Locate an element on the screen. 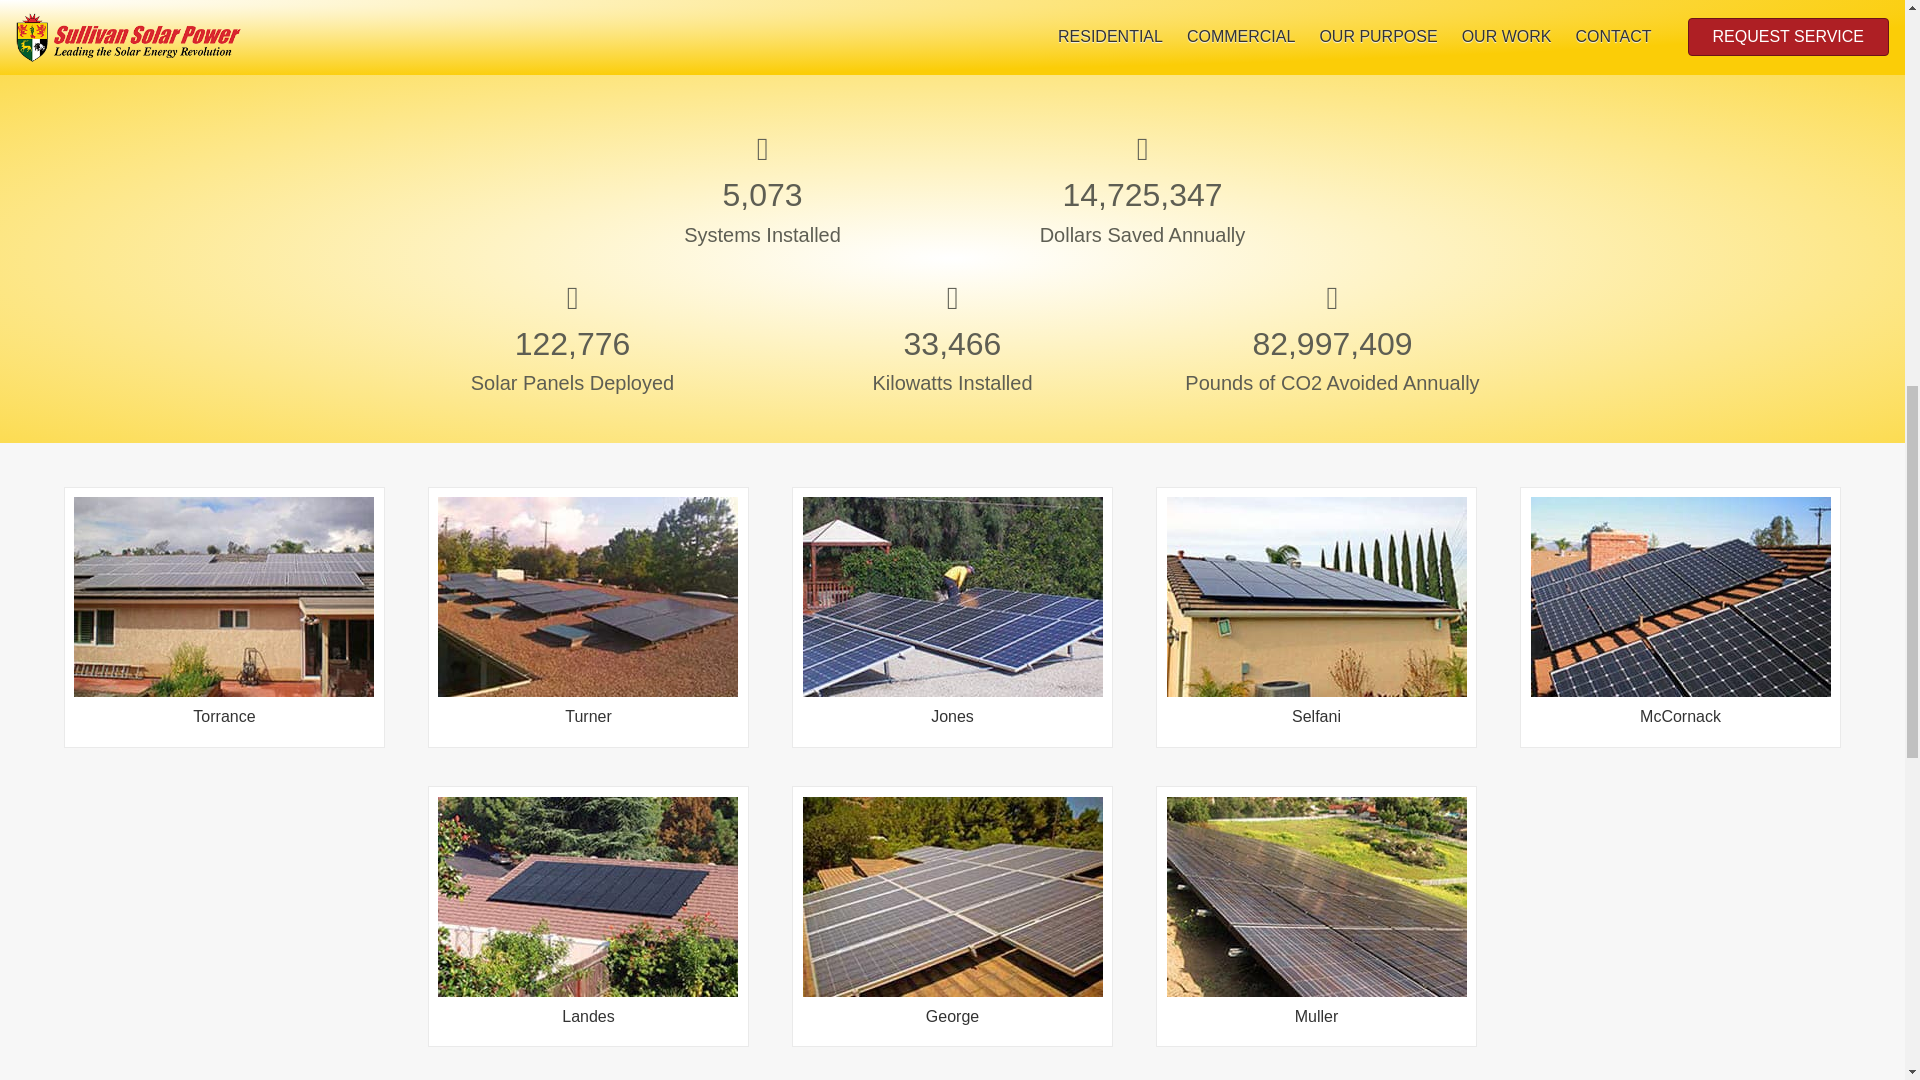 The image size is (1920, 1080). Turner is located at coordinates (587, 662).